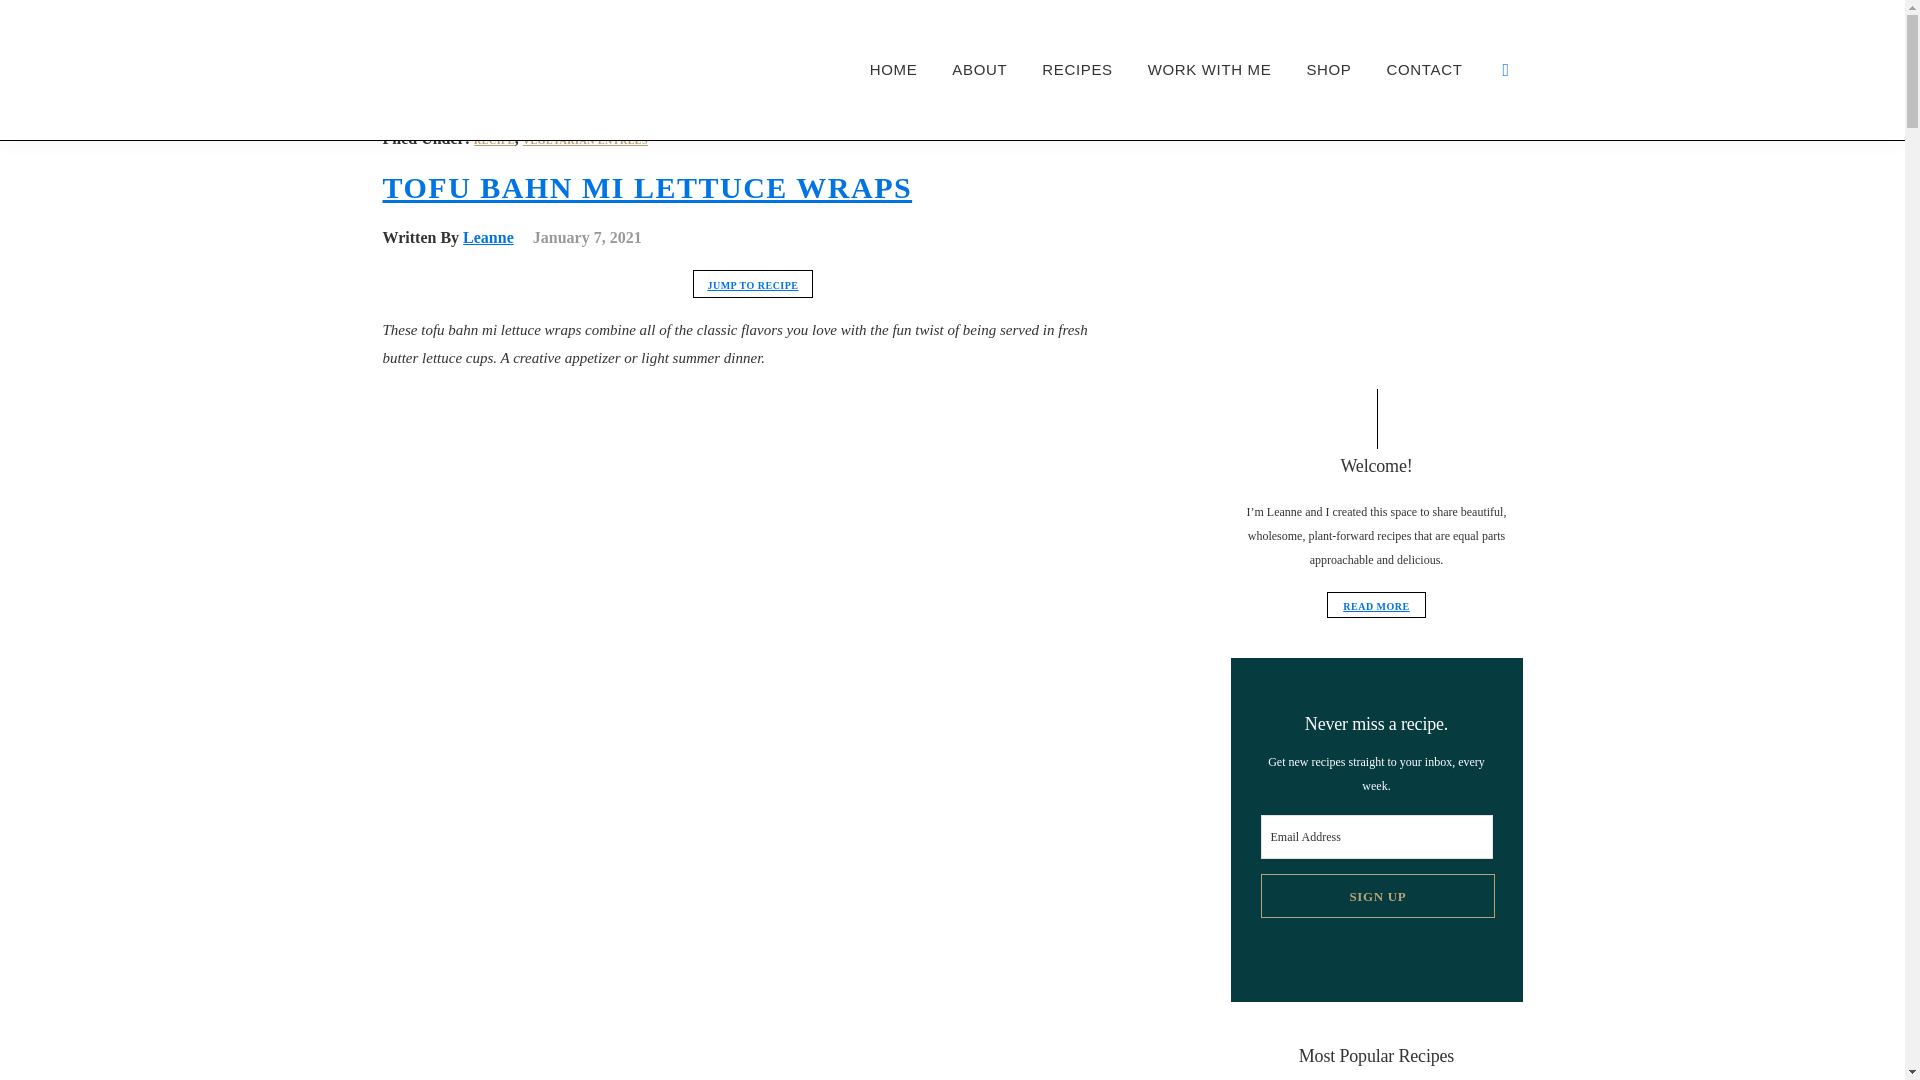 This screenshot has width=1920, height=1080. Describe the element at coordinates (432, 128) in the screenshot. I see `Healthyish Appetite` at that location.